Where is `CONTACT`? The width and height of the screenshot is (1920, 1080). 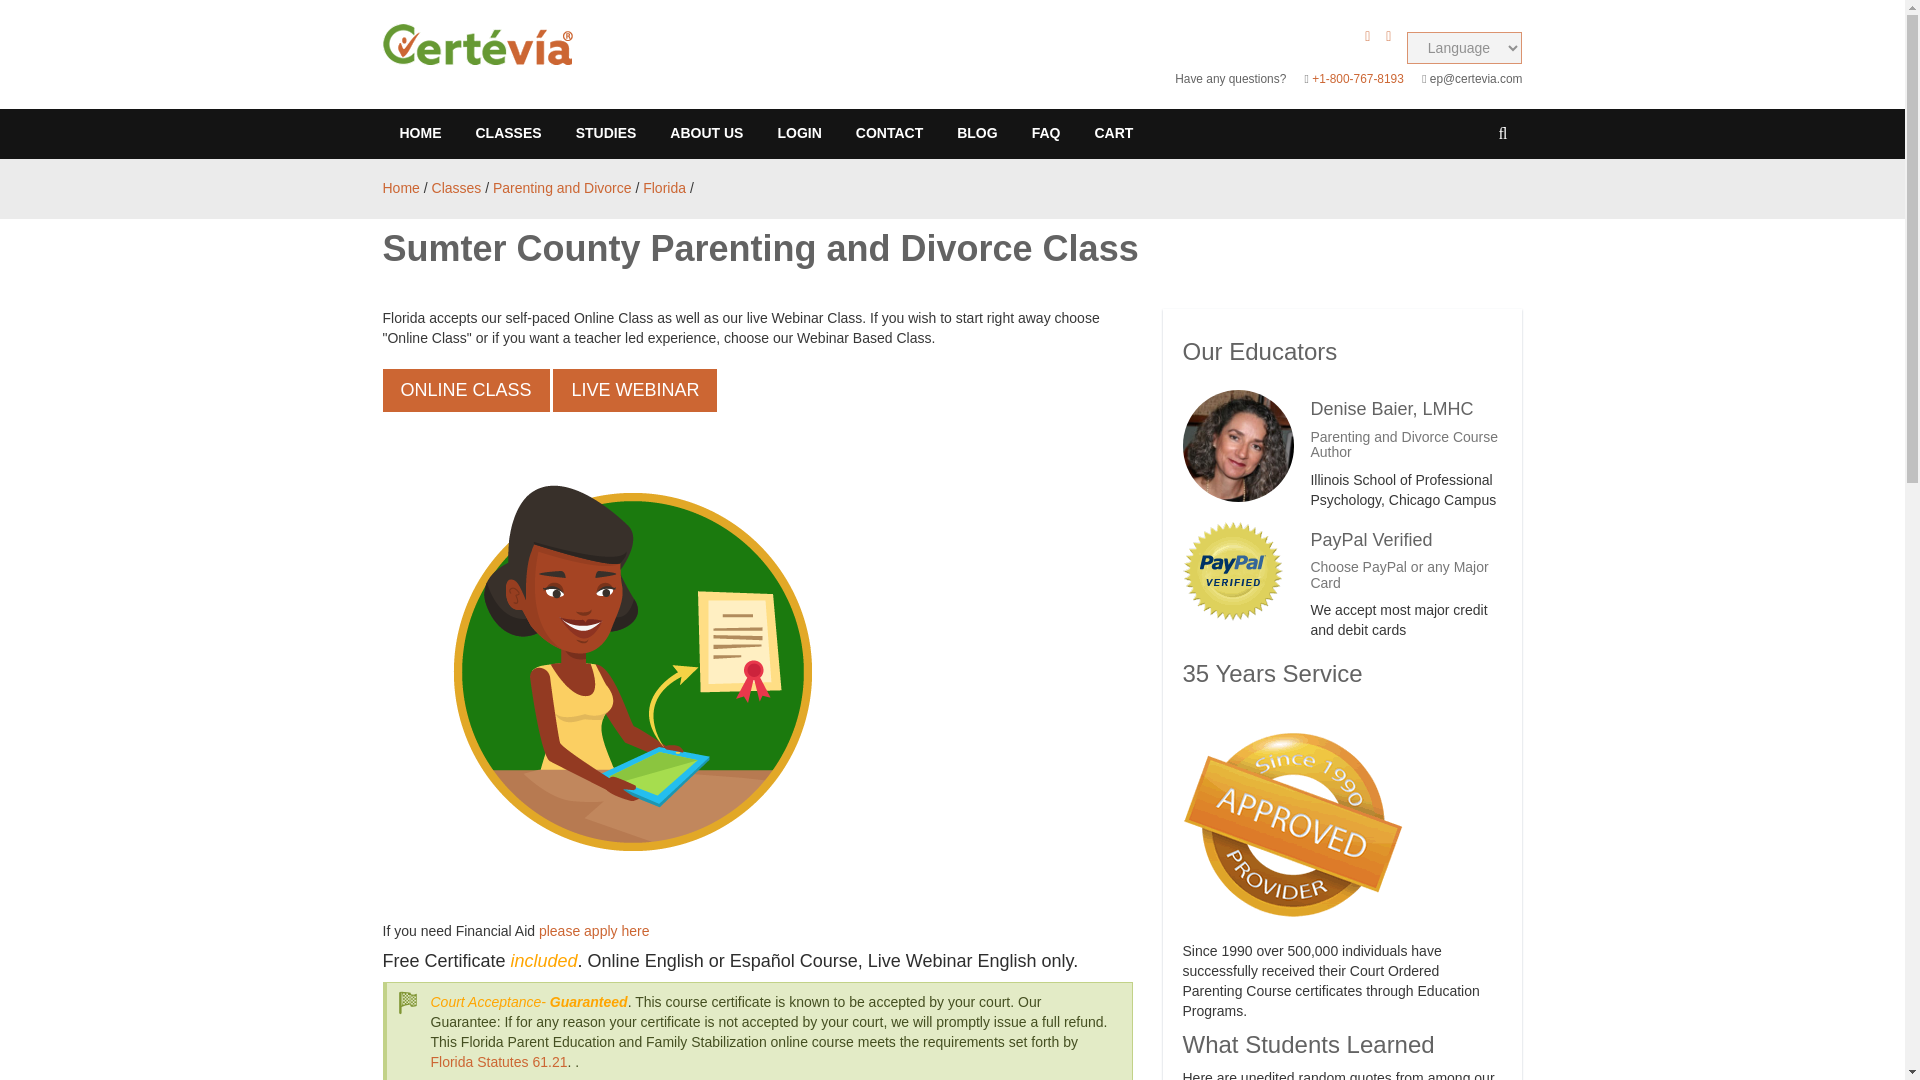 CONTACT is located at coordinates (890, 134).